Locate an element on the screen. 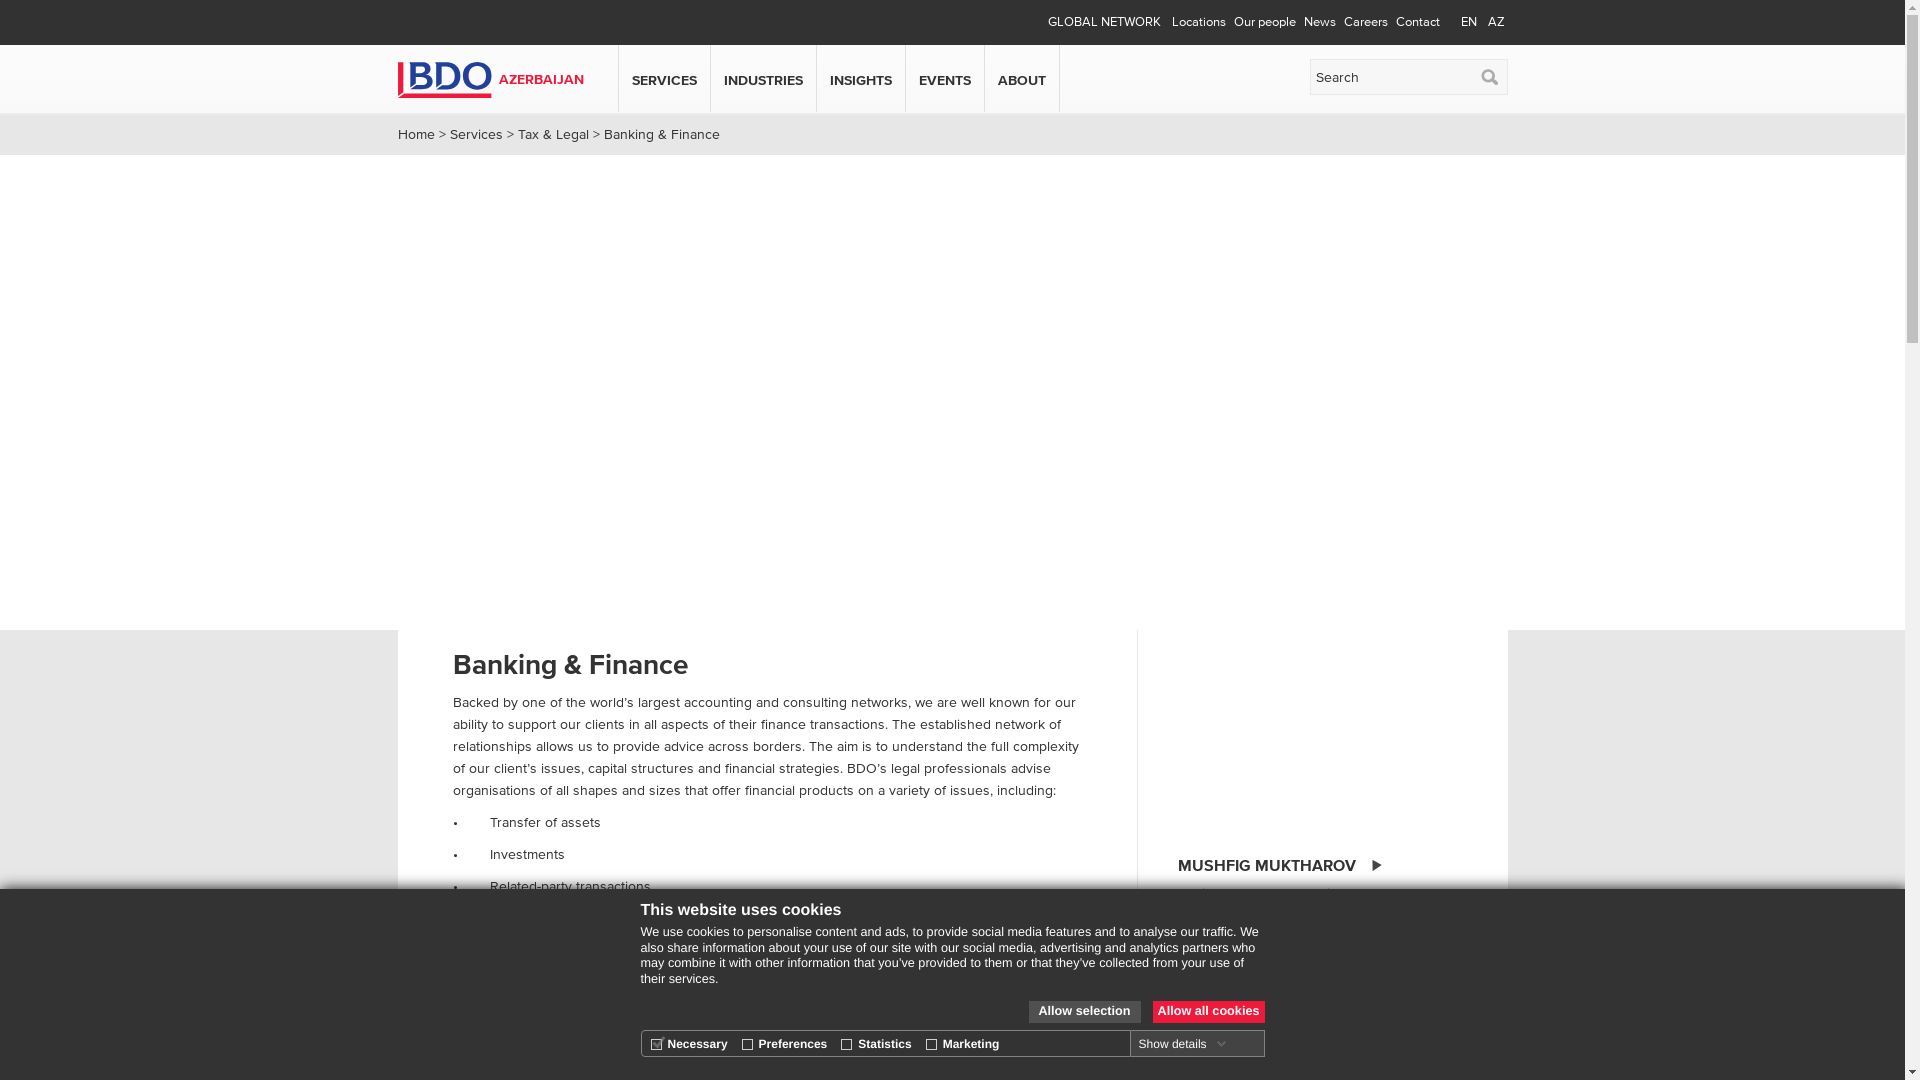 Image resolution: width=1920 pixels, height=1080 pixels. Our people is located at coordinates (1265, 22).